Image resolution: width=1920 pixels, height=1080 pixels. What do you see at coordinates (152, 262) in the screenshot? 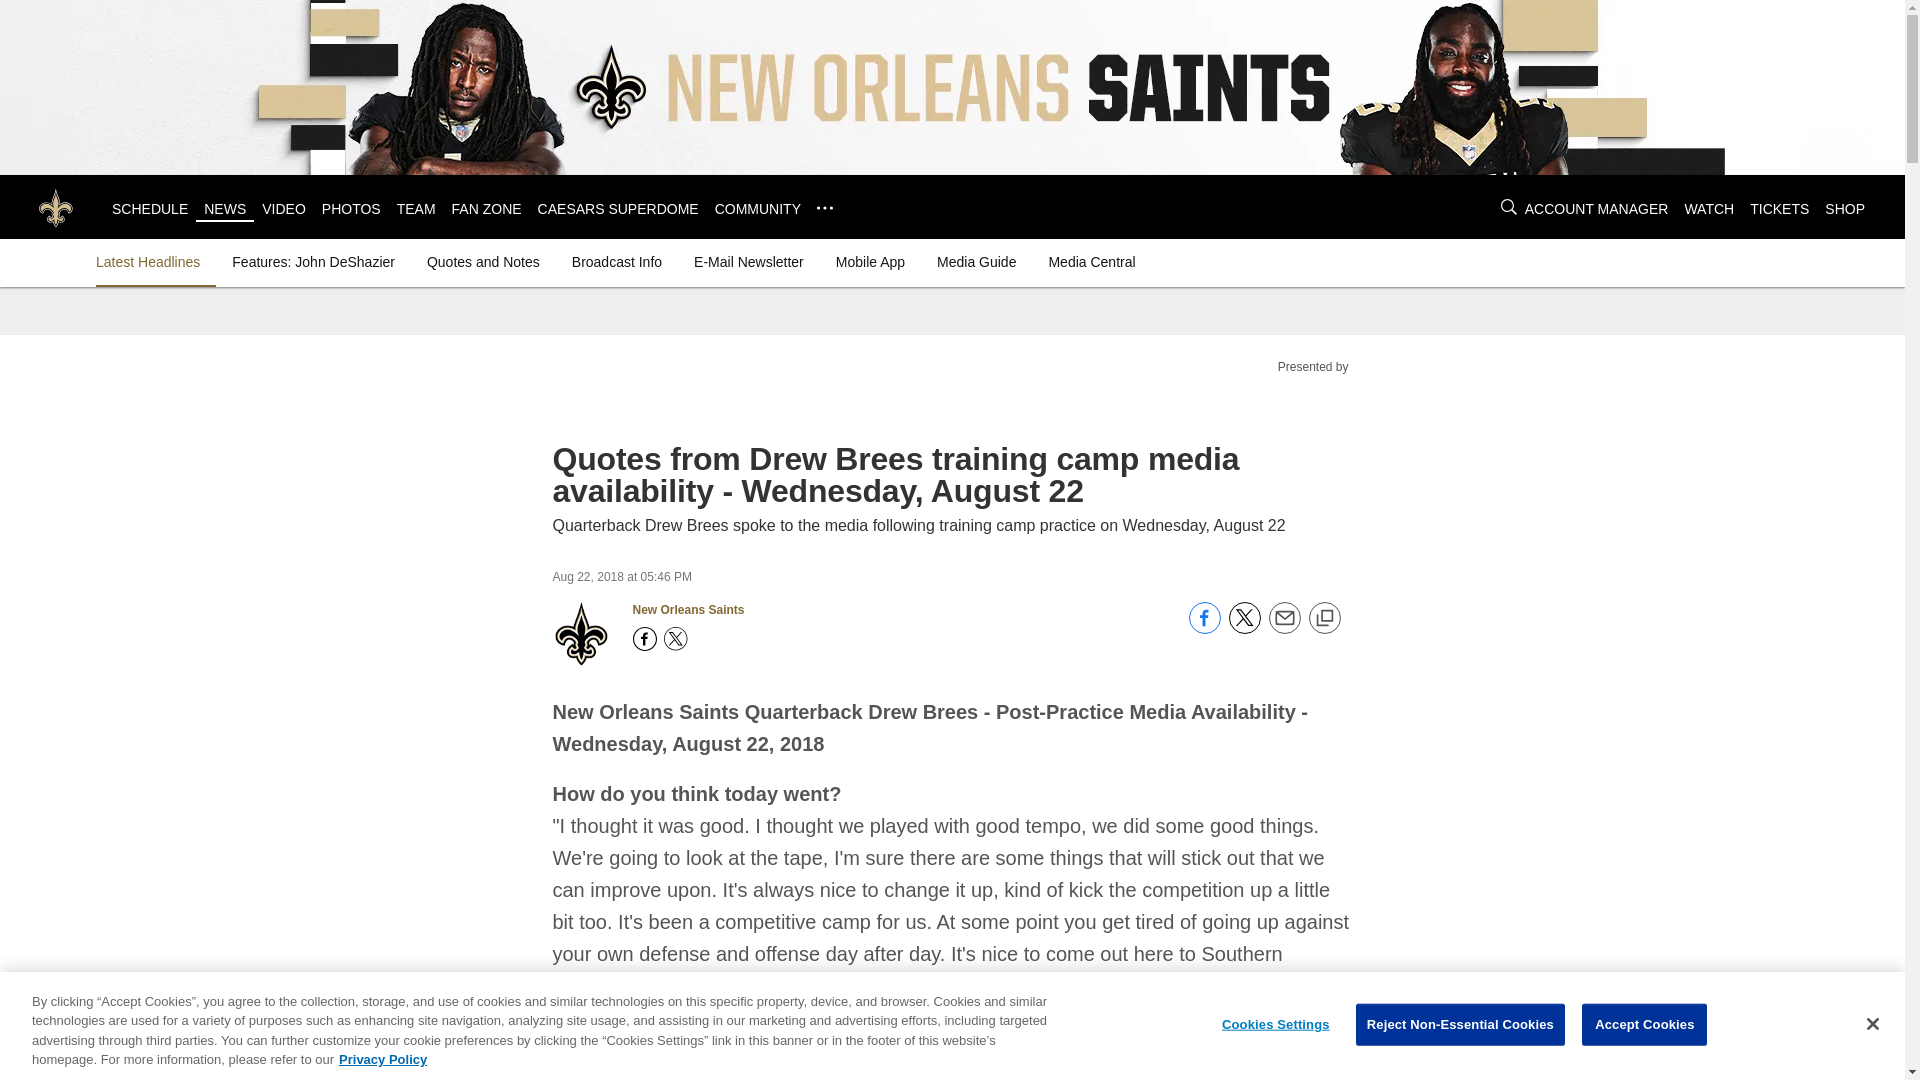
I see `Latest Headlines` at bounding box center [152, 262].